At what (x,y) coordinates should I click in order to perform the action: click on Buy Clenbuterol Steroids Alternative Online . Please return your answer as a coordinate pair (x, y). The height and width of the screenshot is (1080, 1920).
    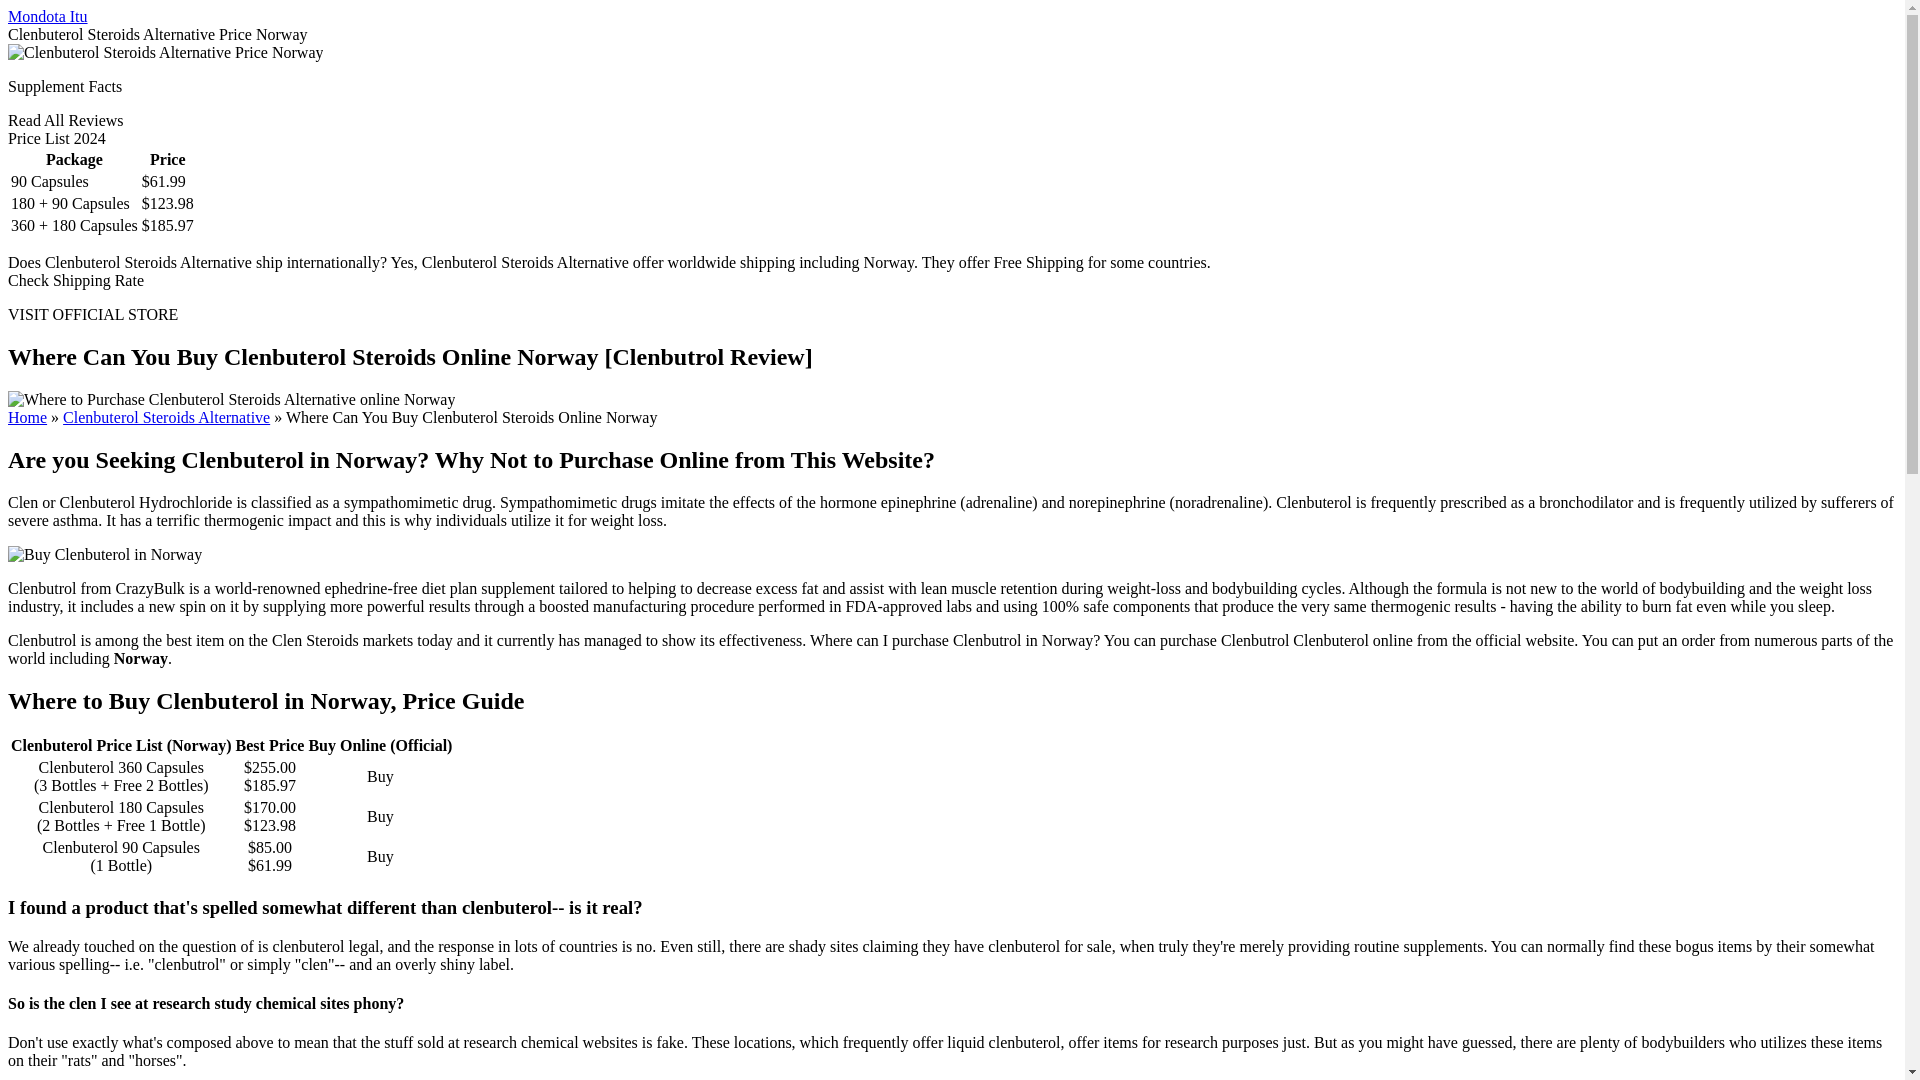
    Looking at the image, I should click on (166, 417).